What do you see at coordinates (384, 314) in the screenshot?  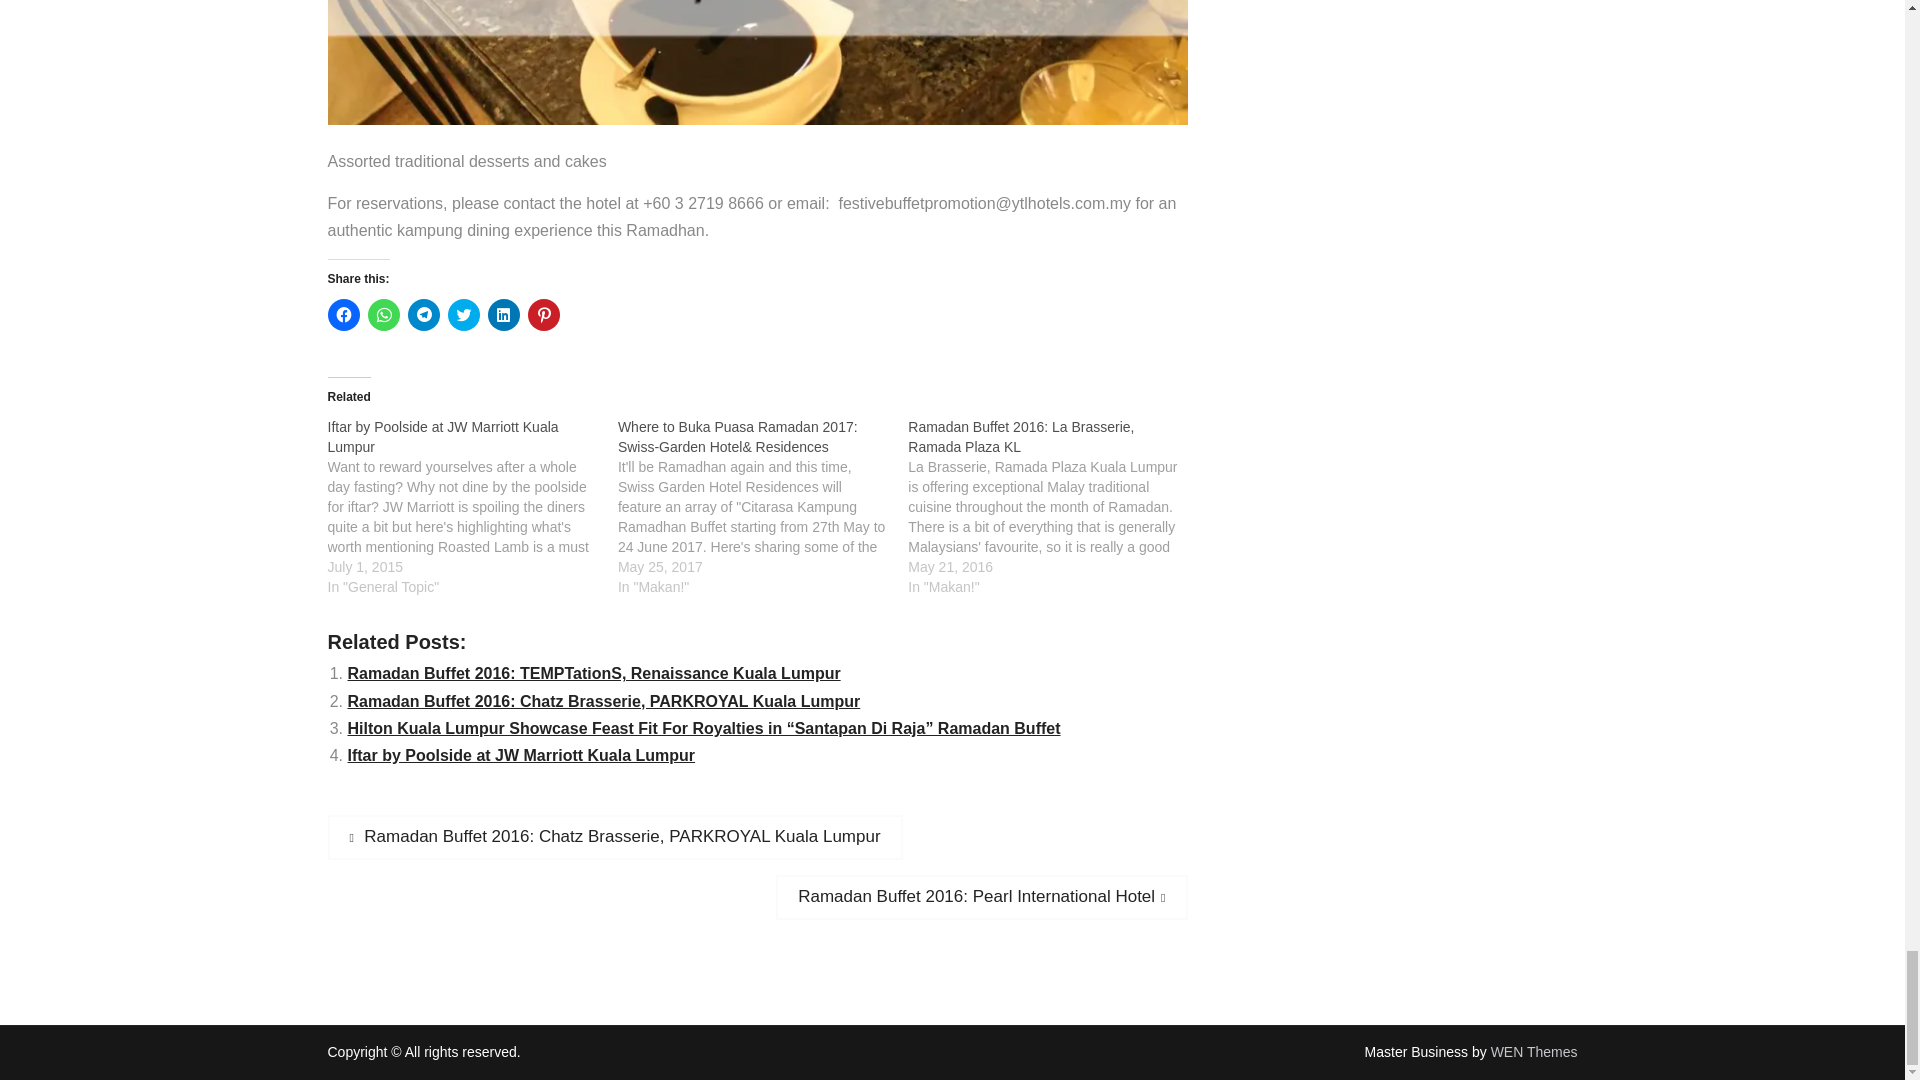 I see `Click to share on WhatsApp` at bounding box center [384, 314].